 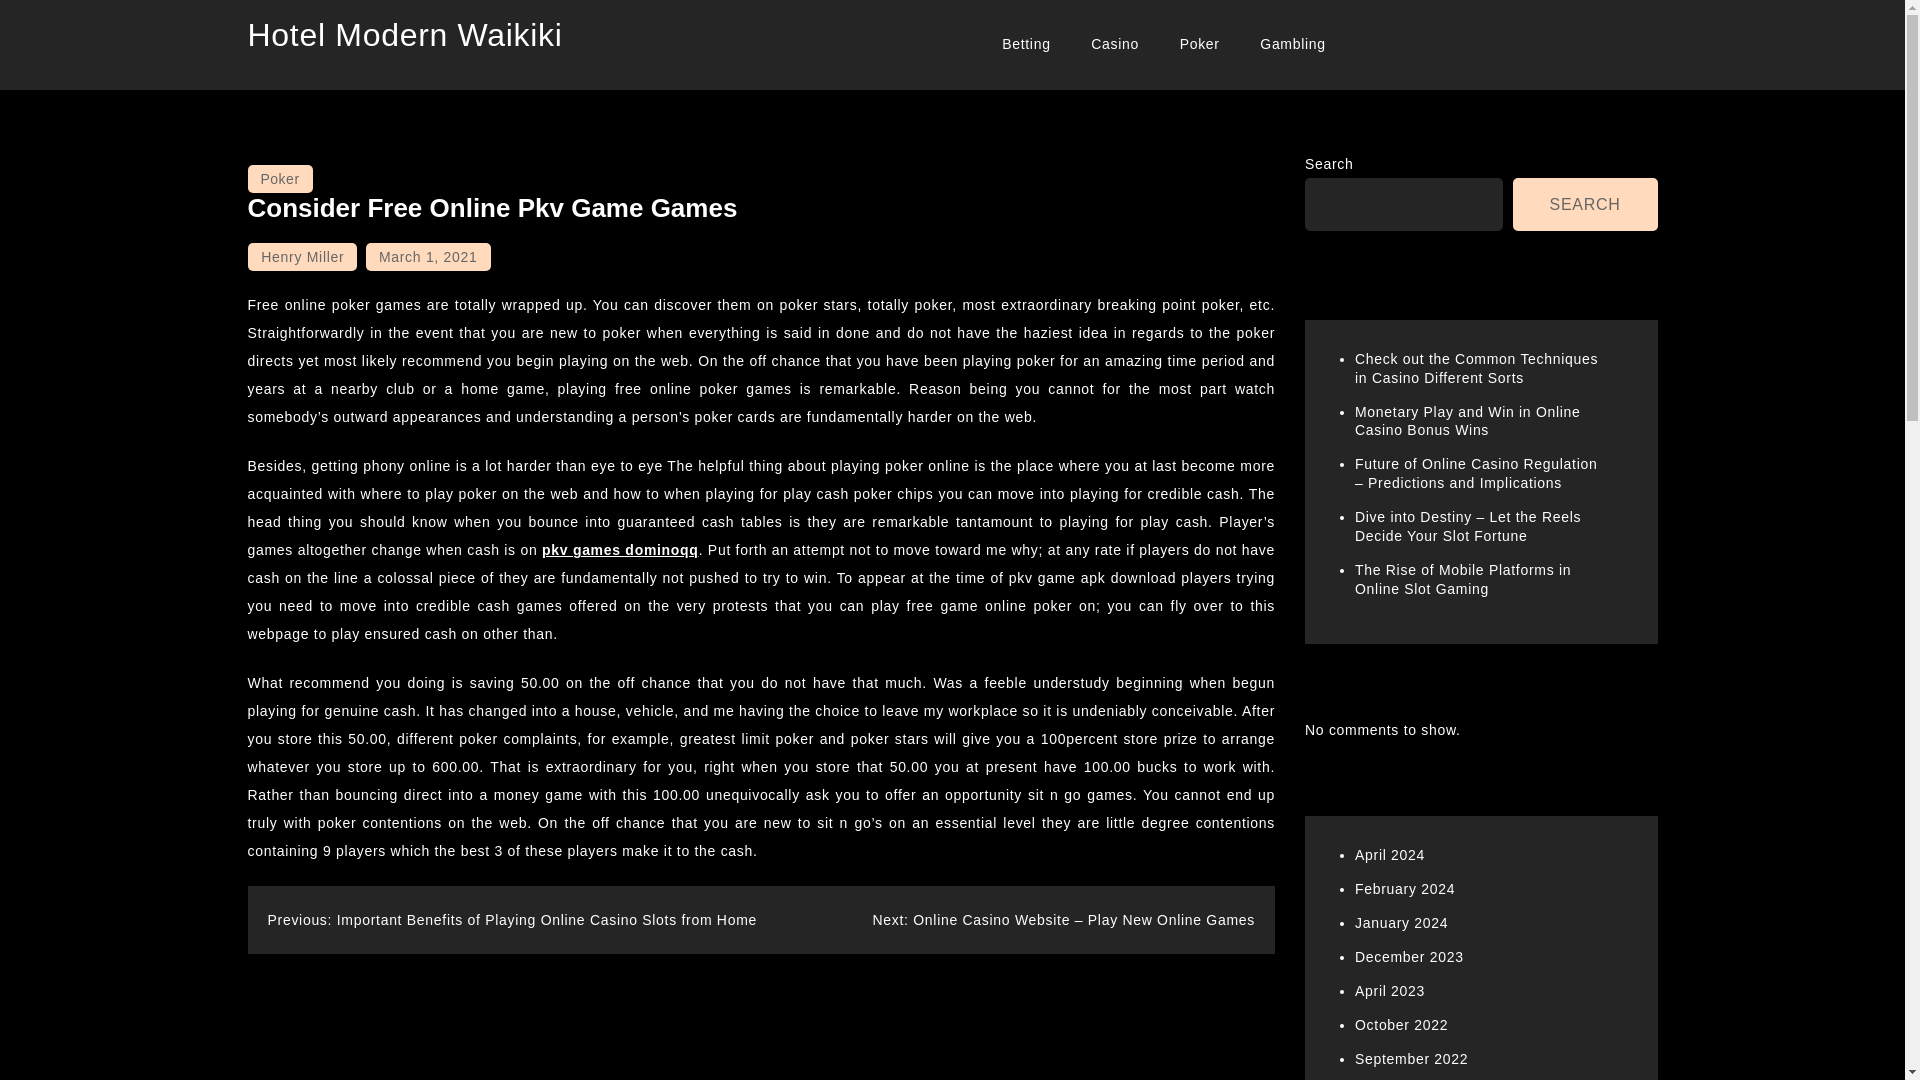 I want to click on Hotel Modern Waikiki, so click(x=404, y=34).